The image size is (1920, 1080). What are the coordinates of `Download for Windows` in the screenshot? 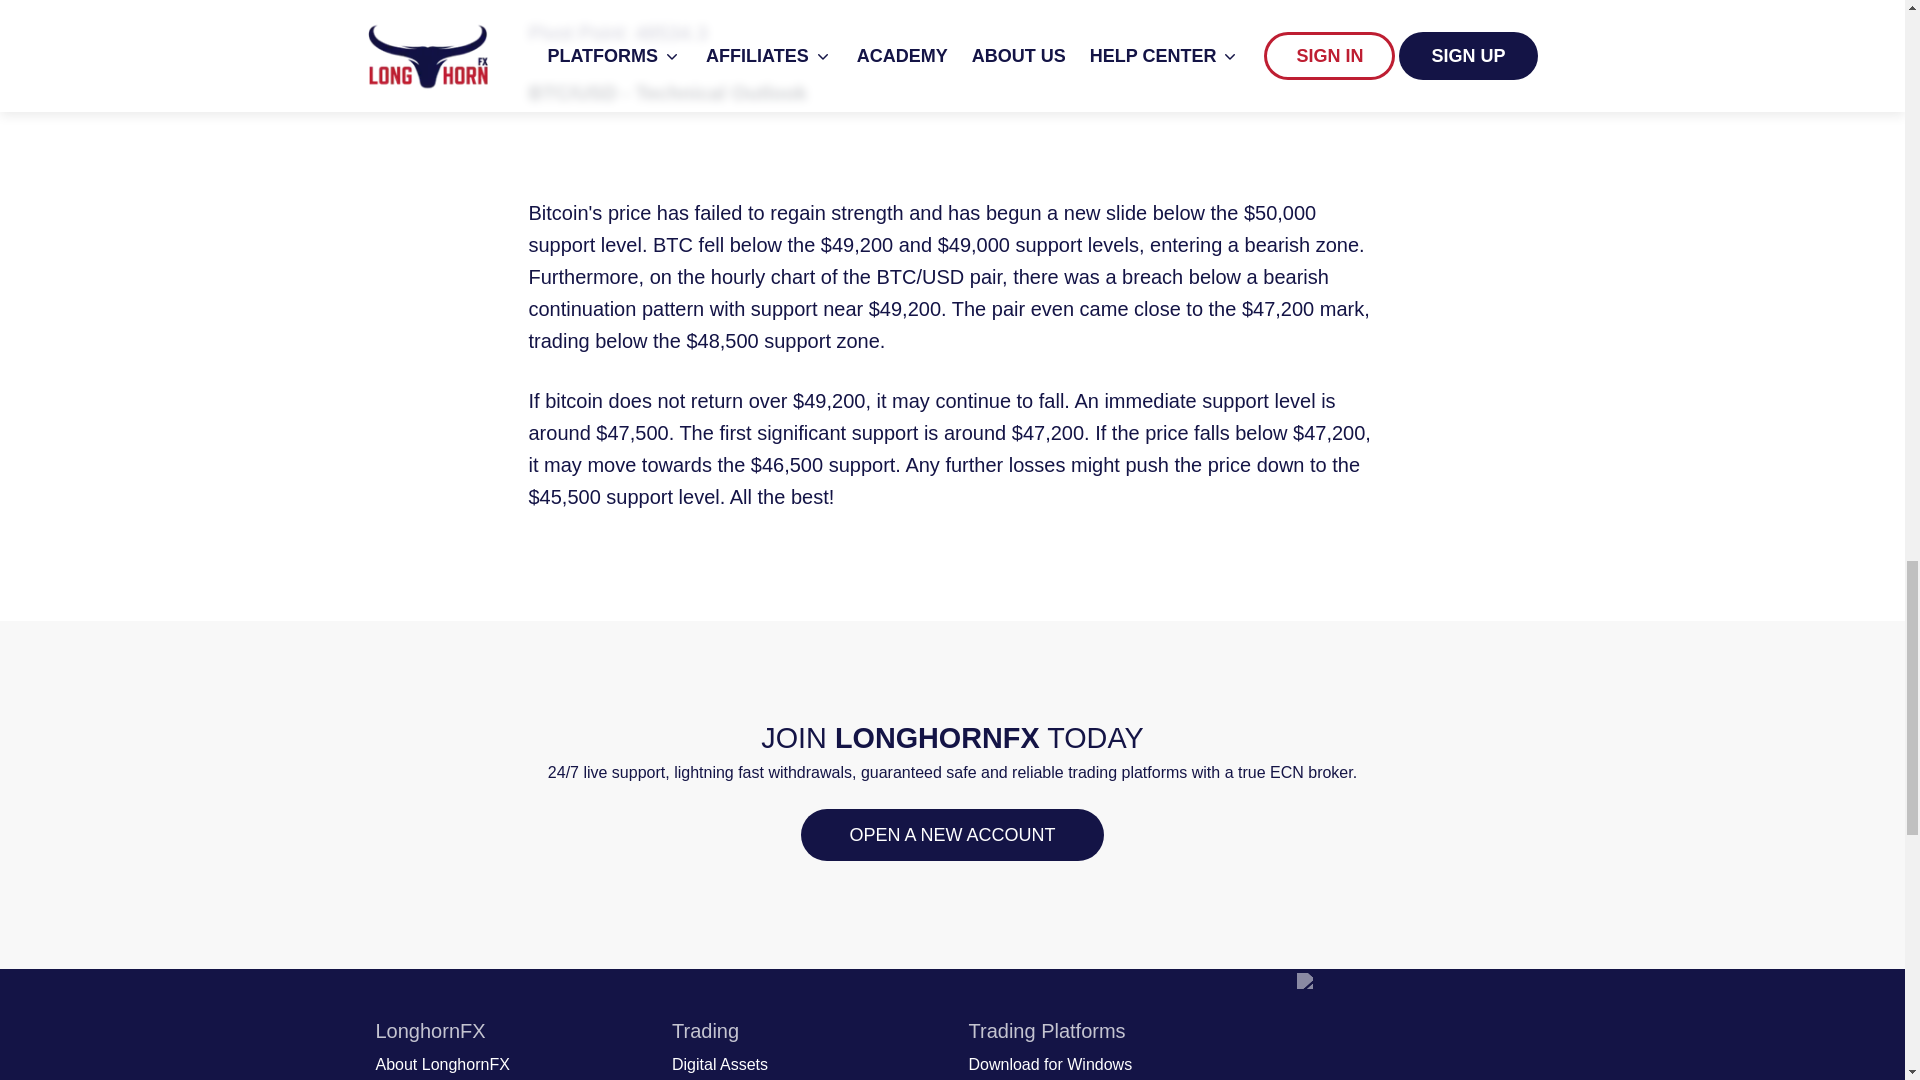 It's located at (1050, 1064).